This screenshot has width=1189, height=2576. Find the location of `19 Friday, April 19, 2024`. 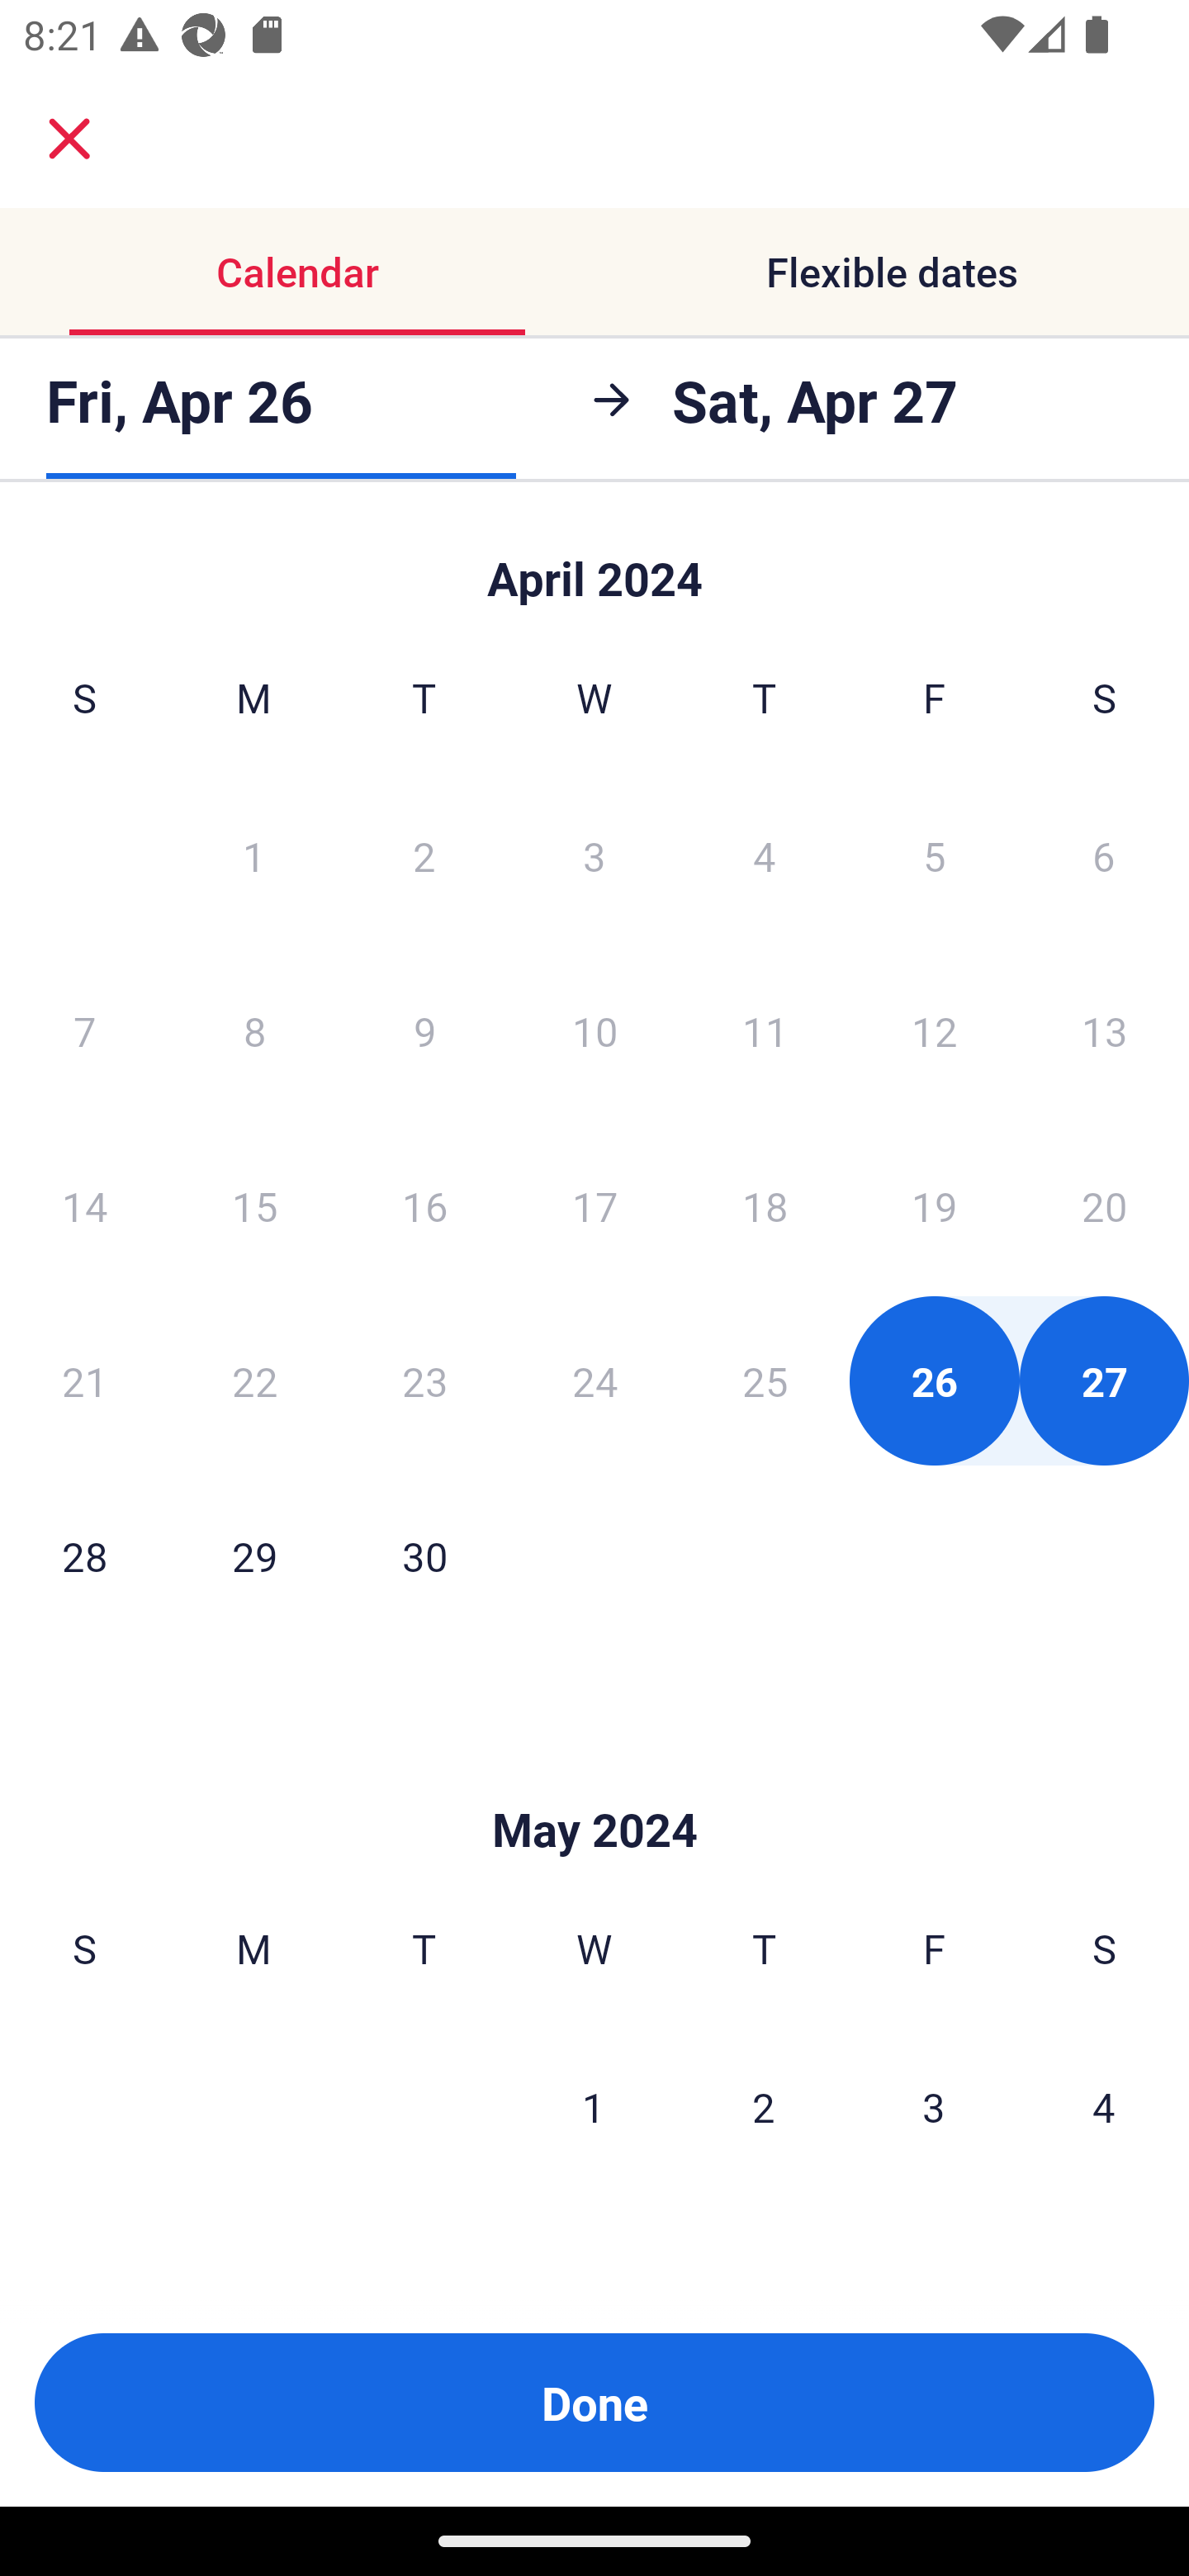

19 Friday, April 19, 2024 is located at coordinates (935, 1205).